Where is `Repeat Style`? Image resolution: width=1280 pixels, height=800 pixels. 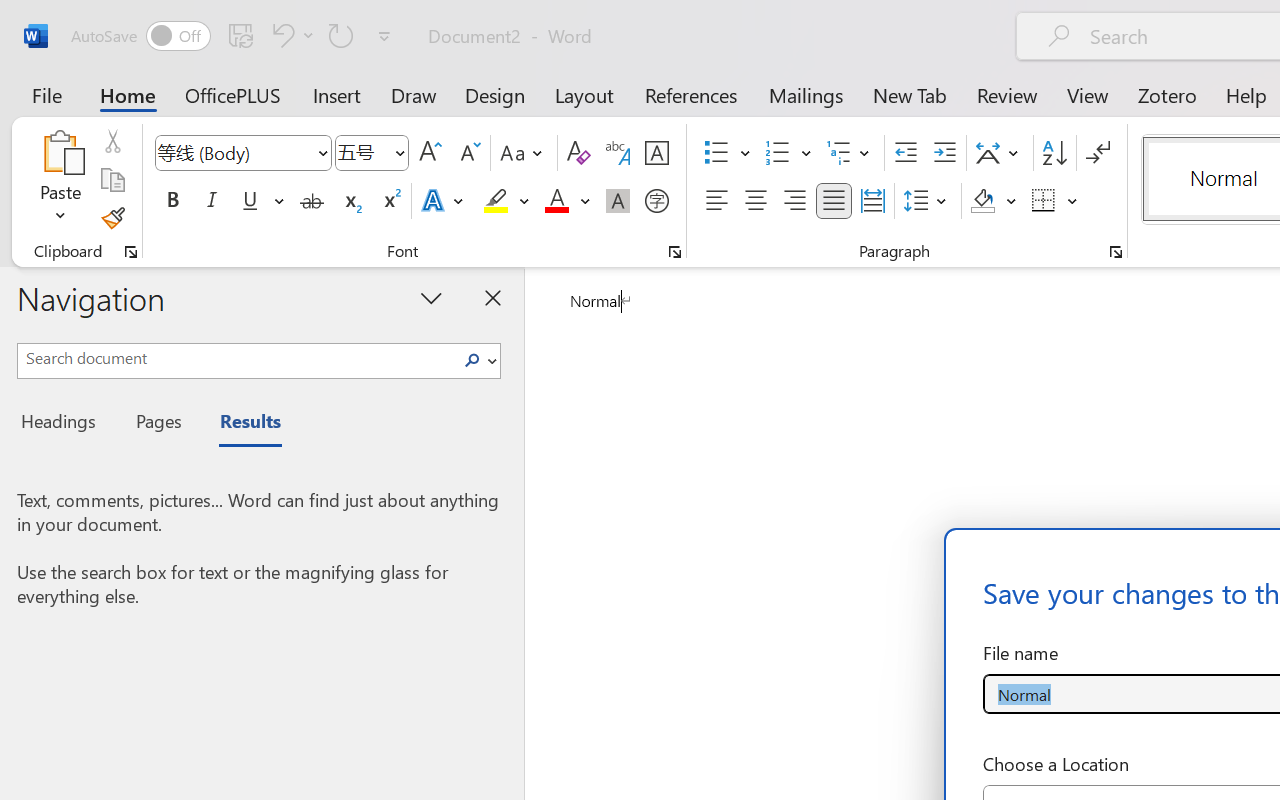 Repeat Style is located at coordinates (341, 35).